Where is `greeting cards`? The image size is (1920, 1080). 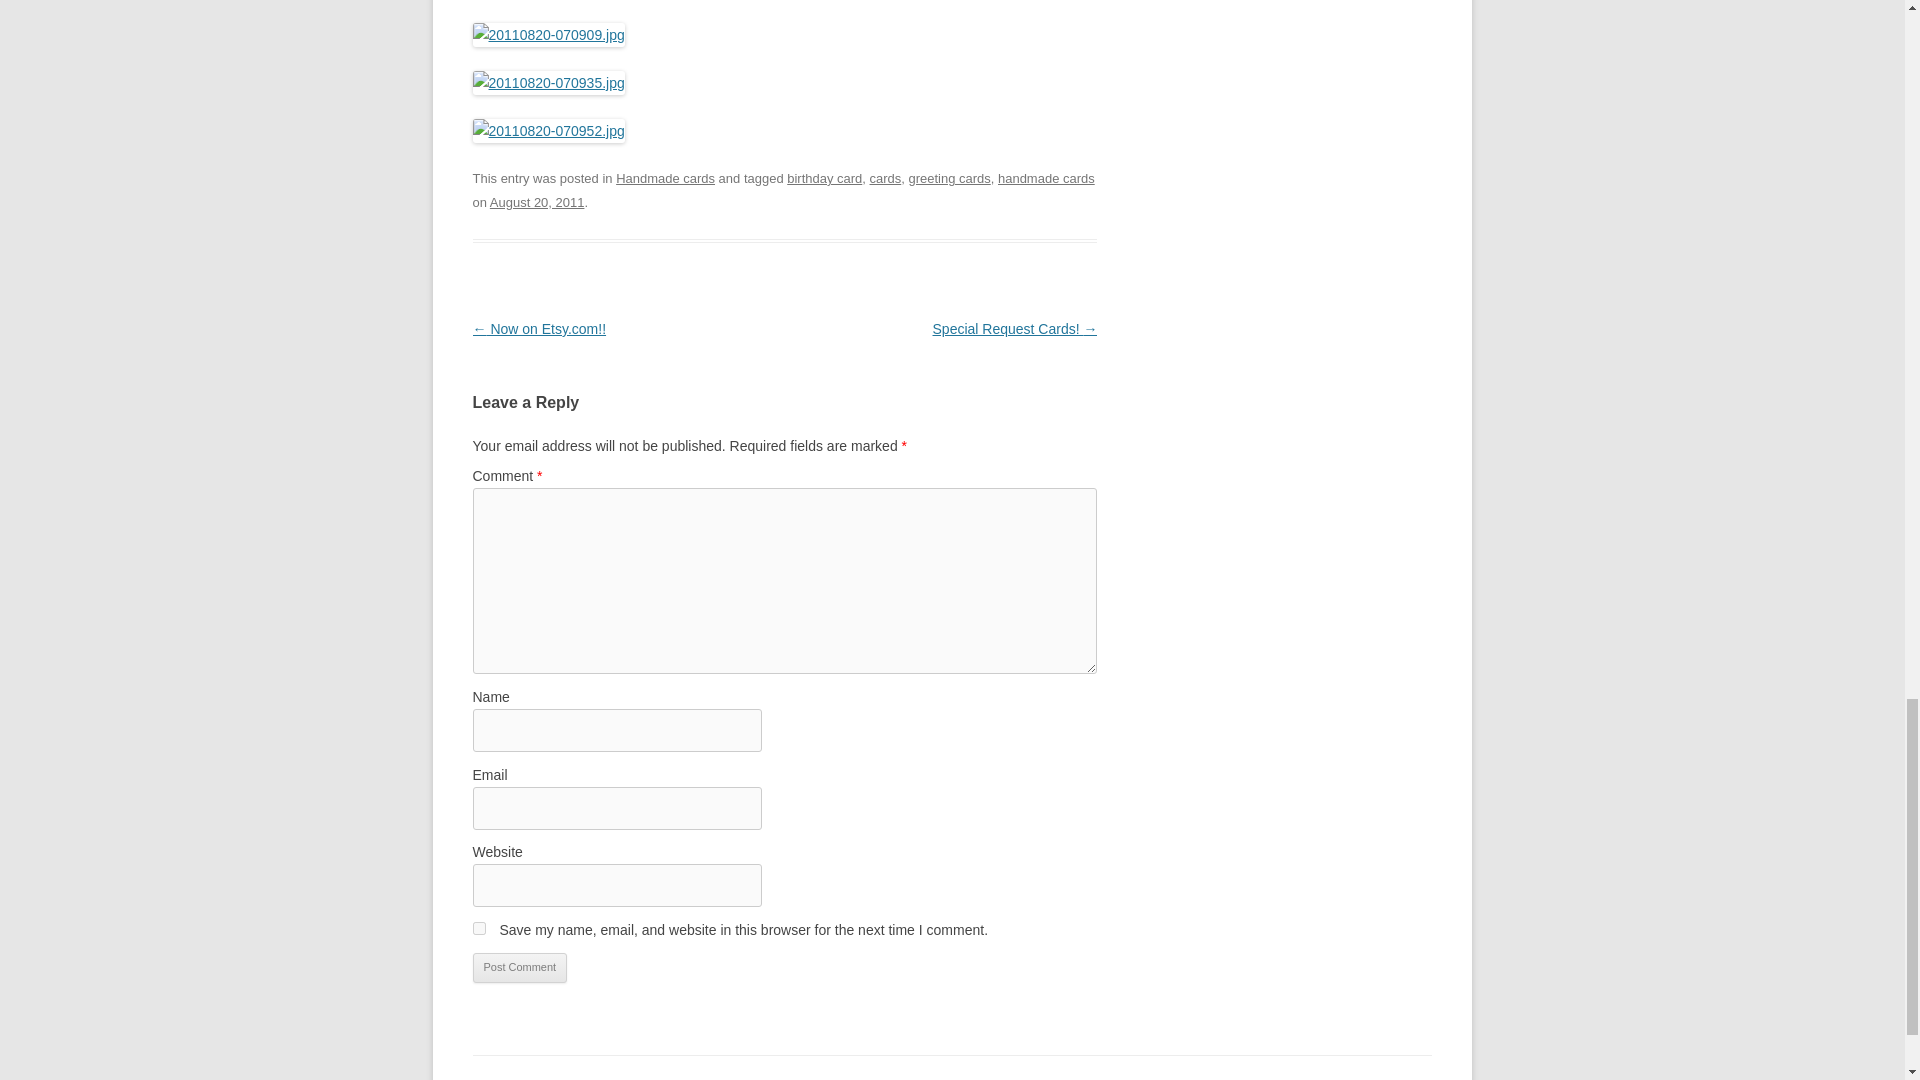 greeting cards is located at coordinates (949, 178).